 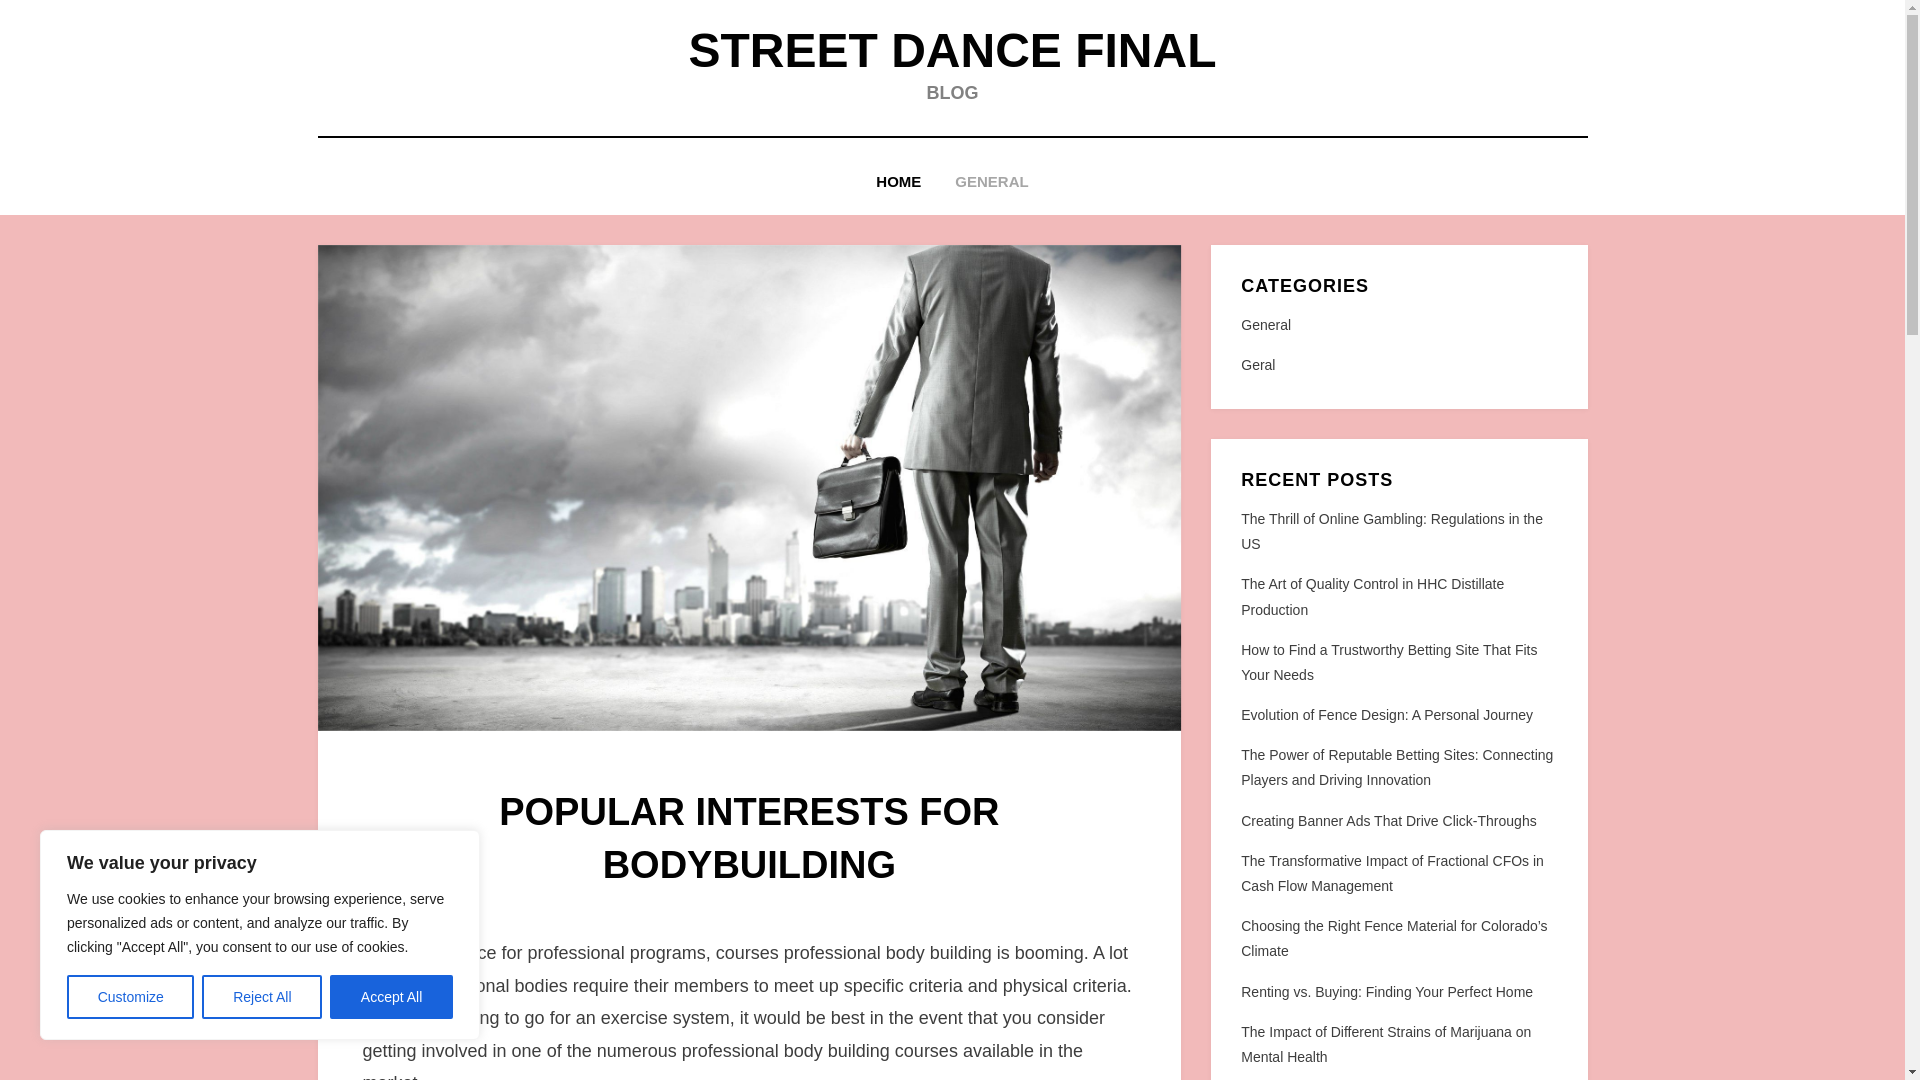 I want to click on Accept All, so click(x=392, y=997).